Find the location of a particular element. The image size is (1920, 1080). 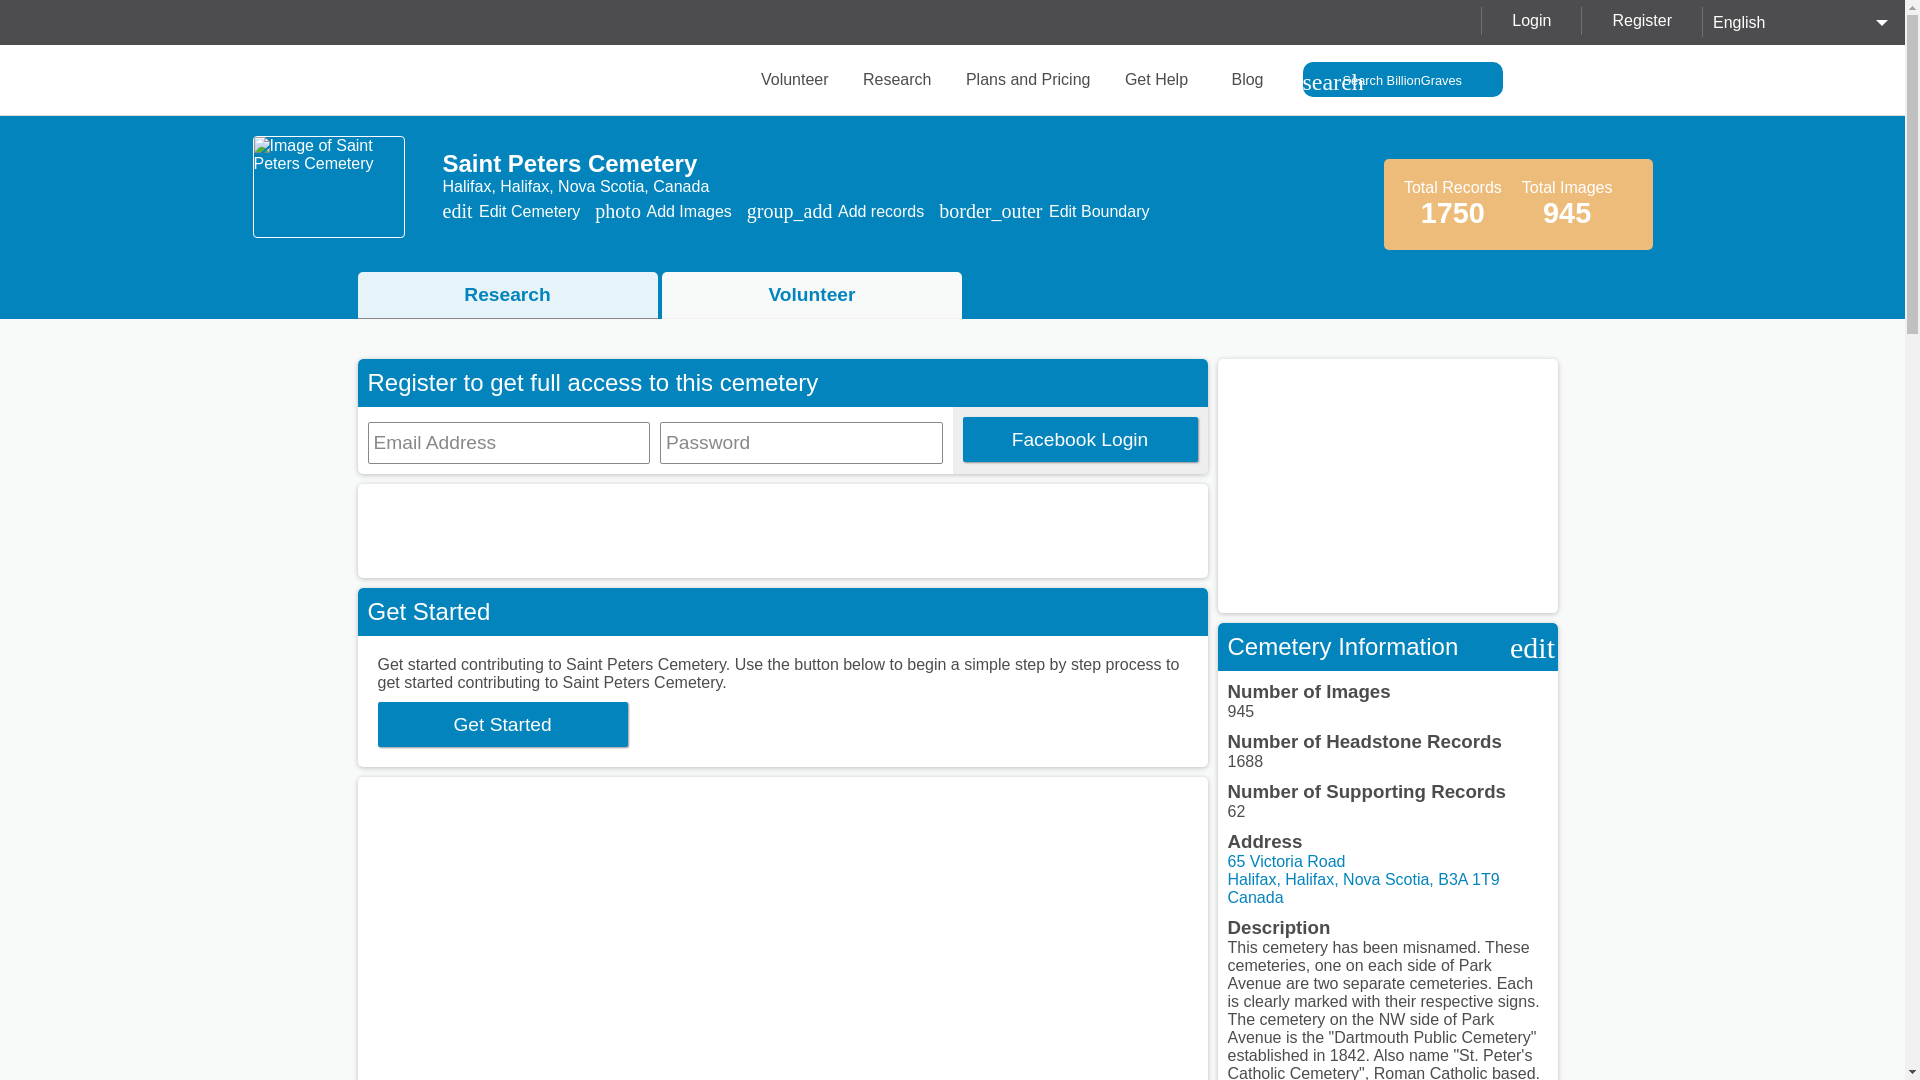

Facebook Login is located at coordinates (1078, 439).